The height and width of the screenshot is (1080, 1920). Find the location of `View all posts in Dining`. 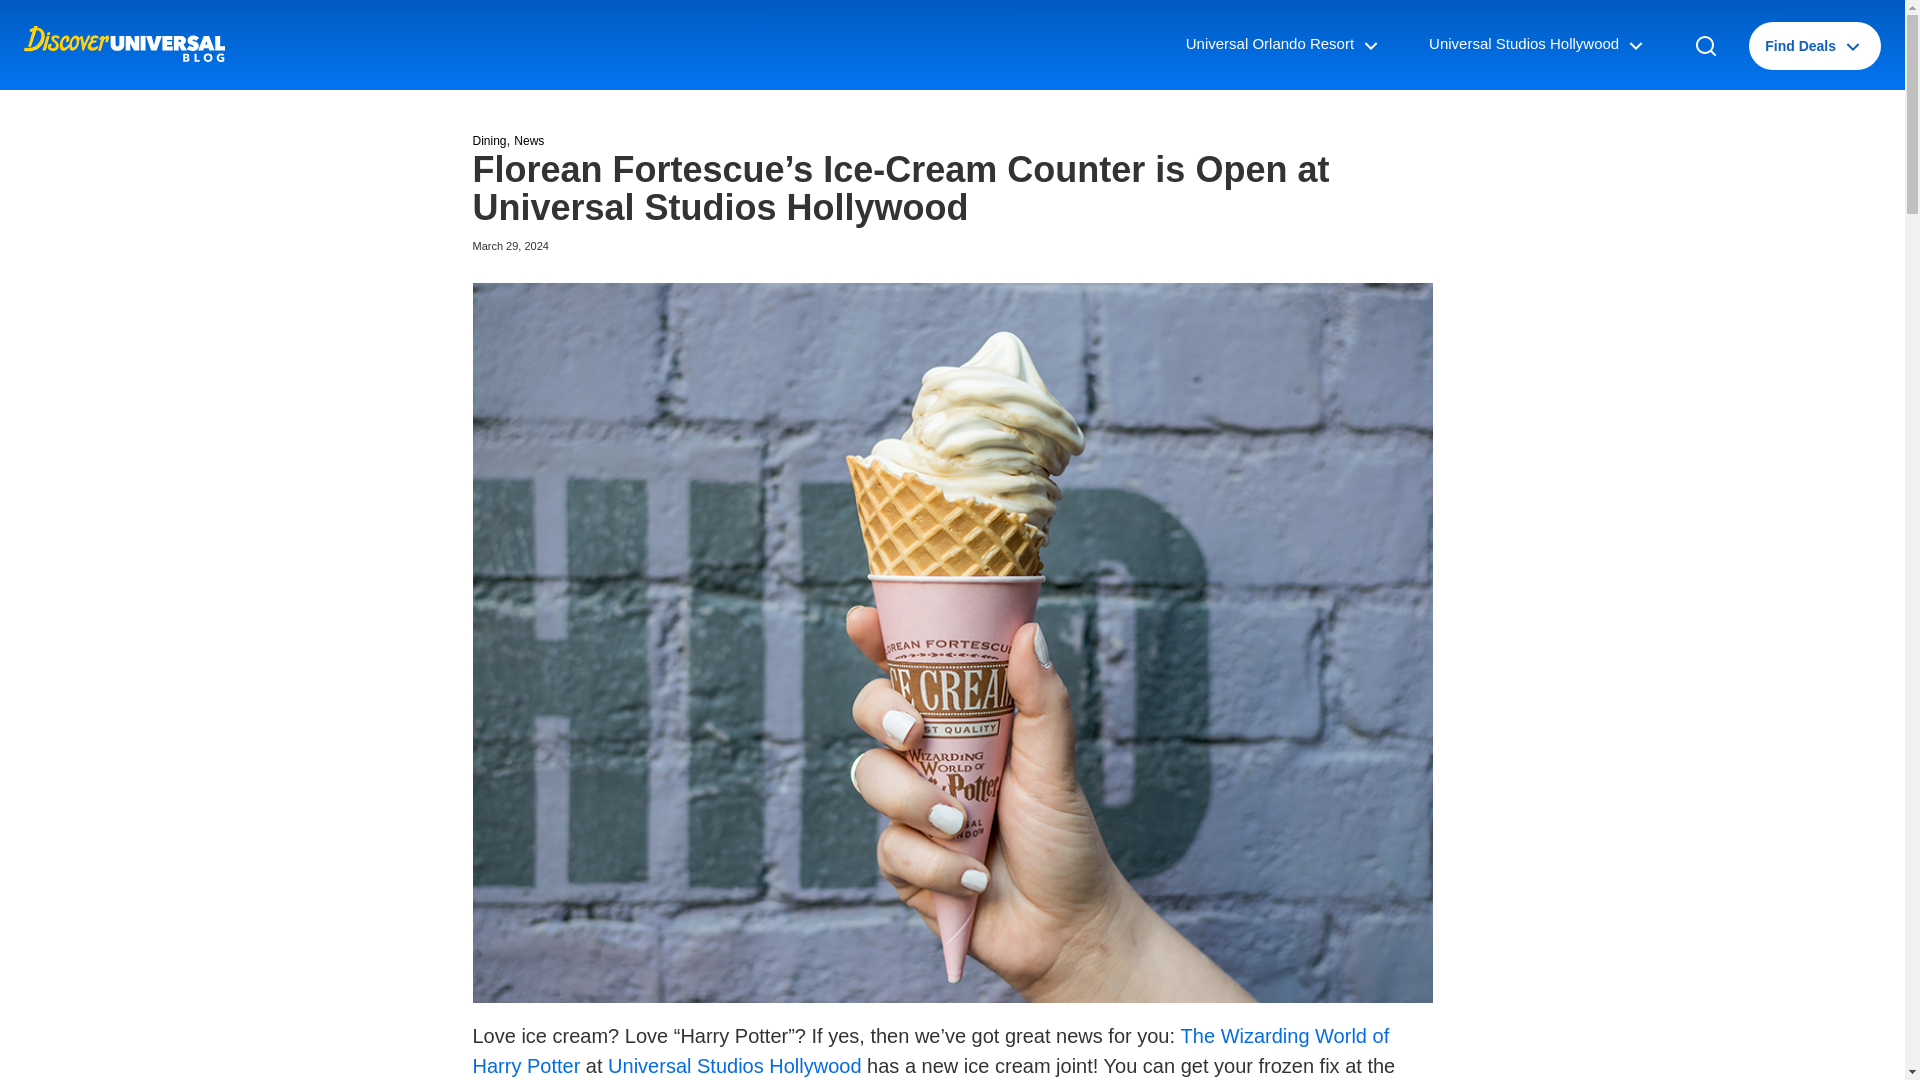

View all posts in Dining is located at coordinates (489, 140).